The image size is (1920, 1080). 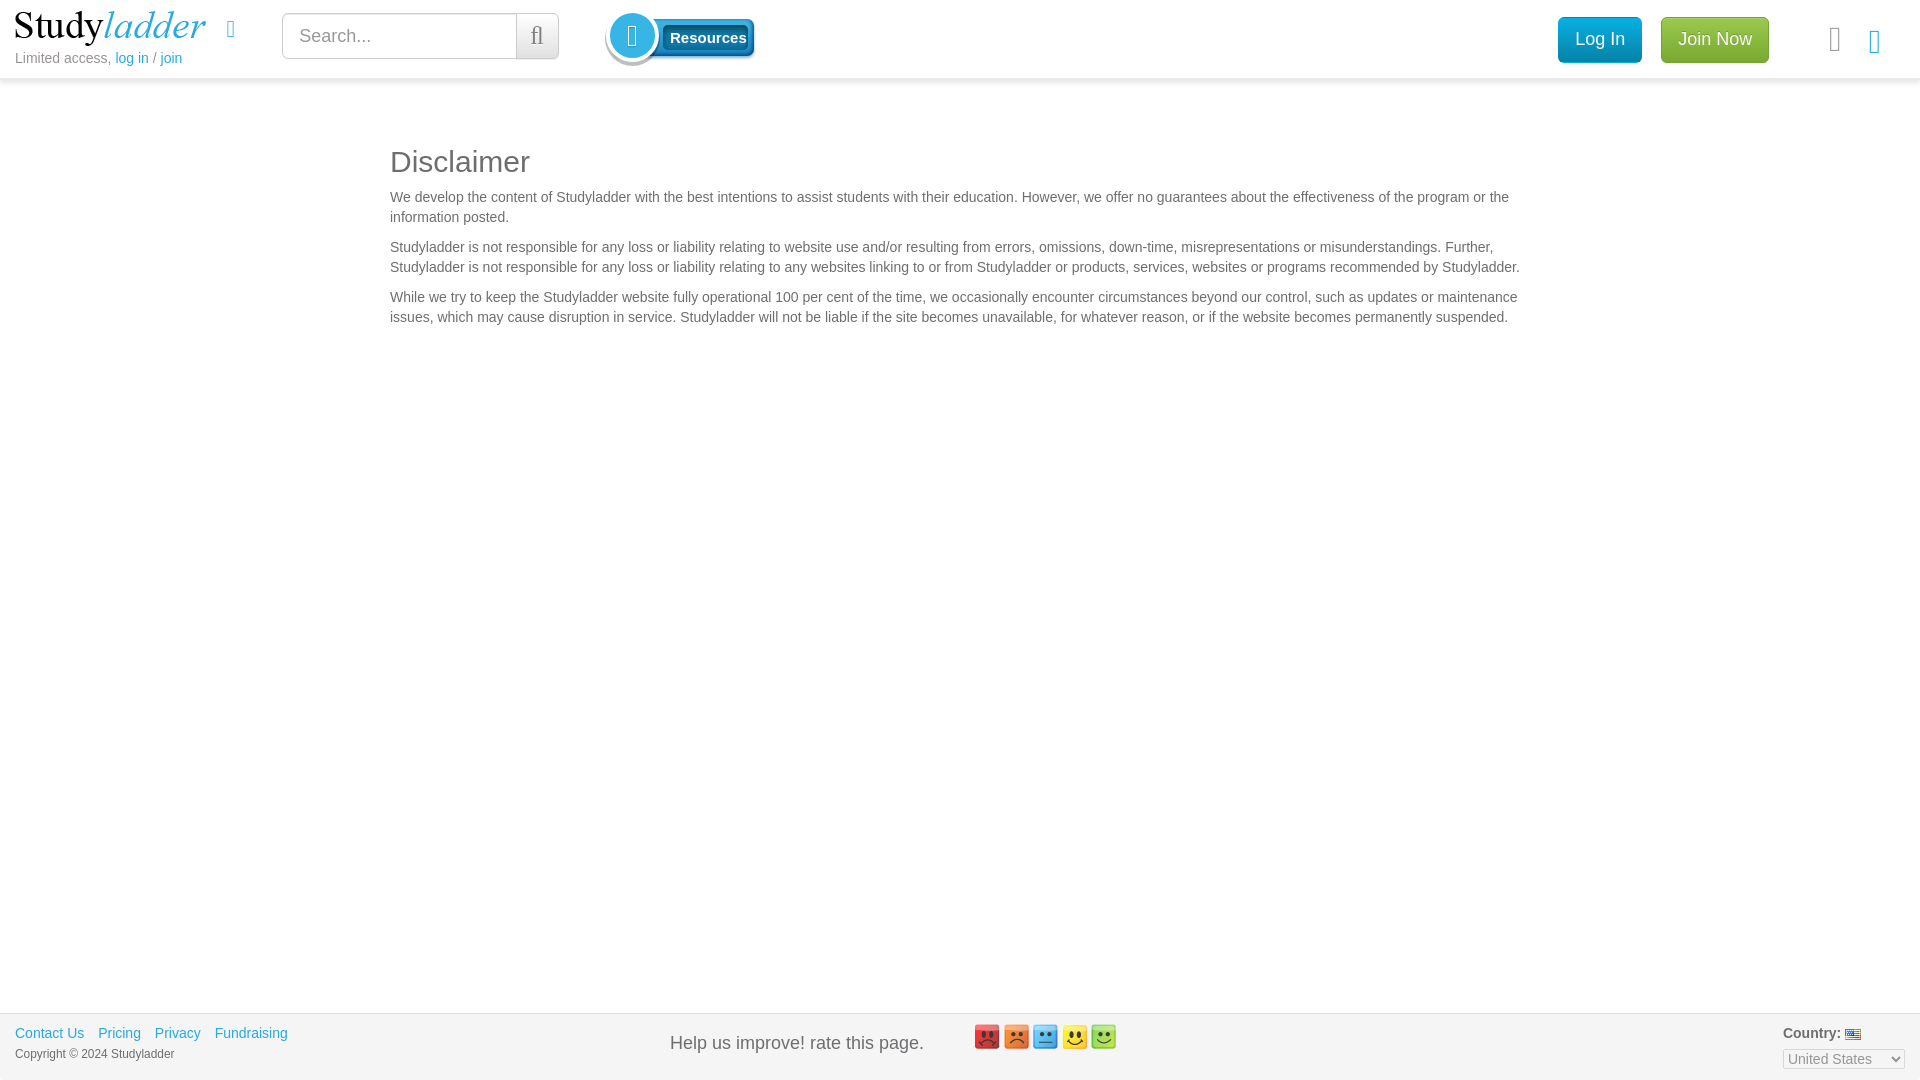 What do you see at coordinates (1044, 1036) in the screenshot?
I see `Average` at bounding box center [1044, 1036].